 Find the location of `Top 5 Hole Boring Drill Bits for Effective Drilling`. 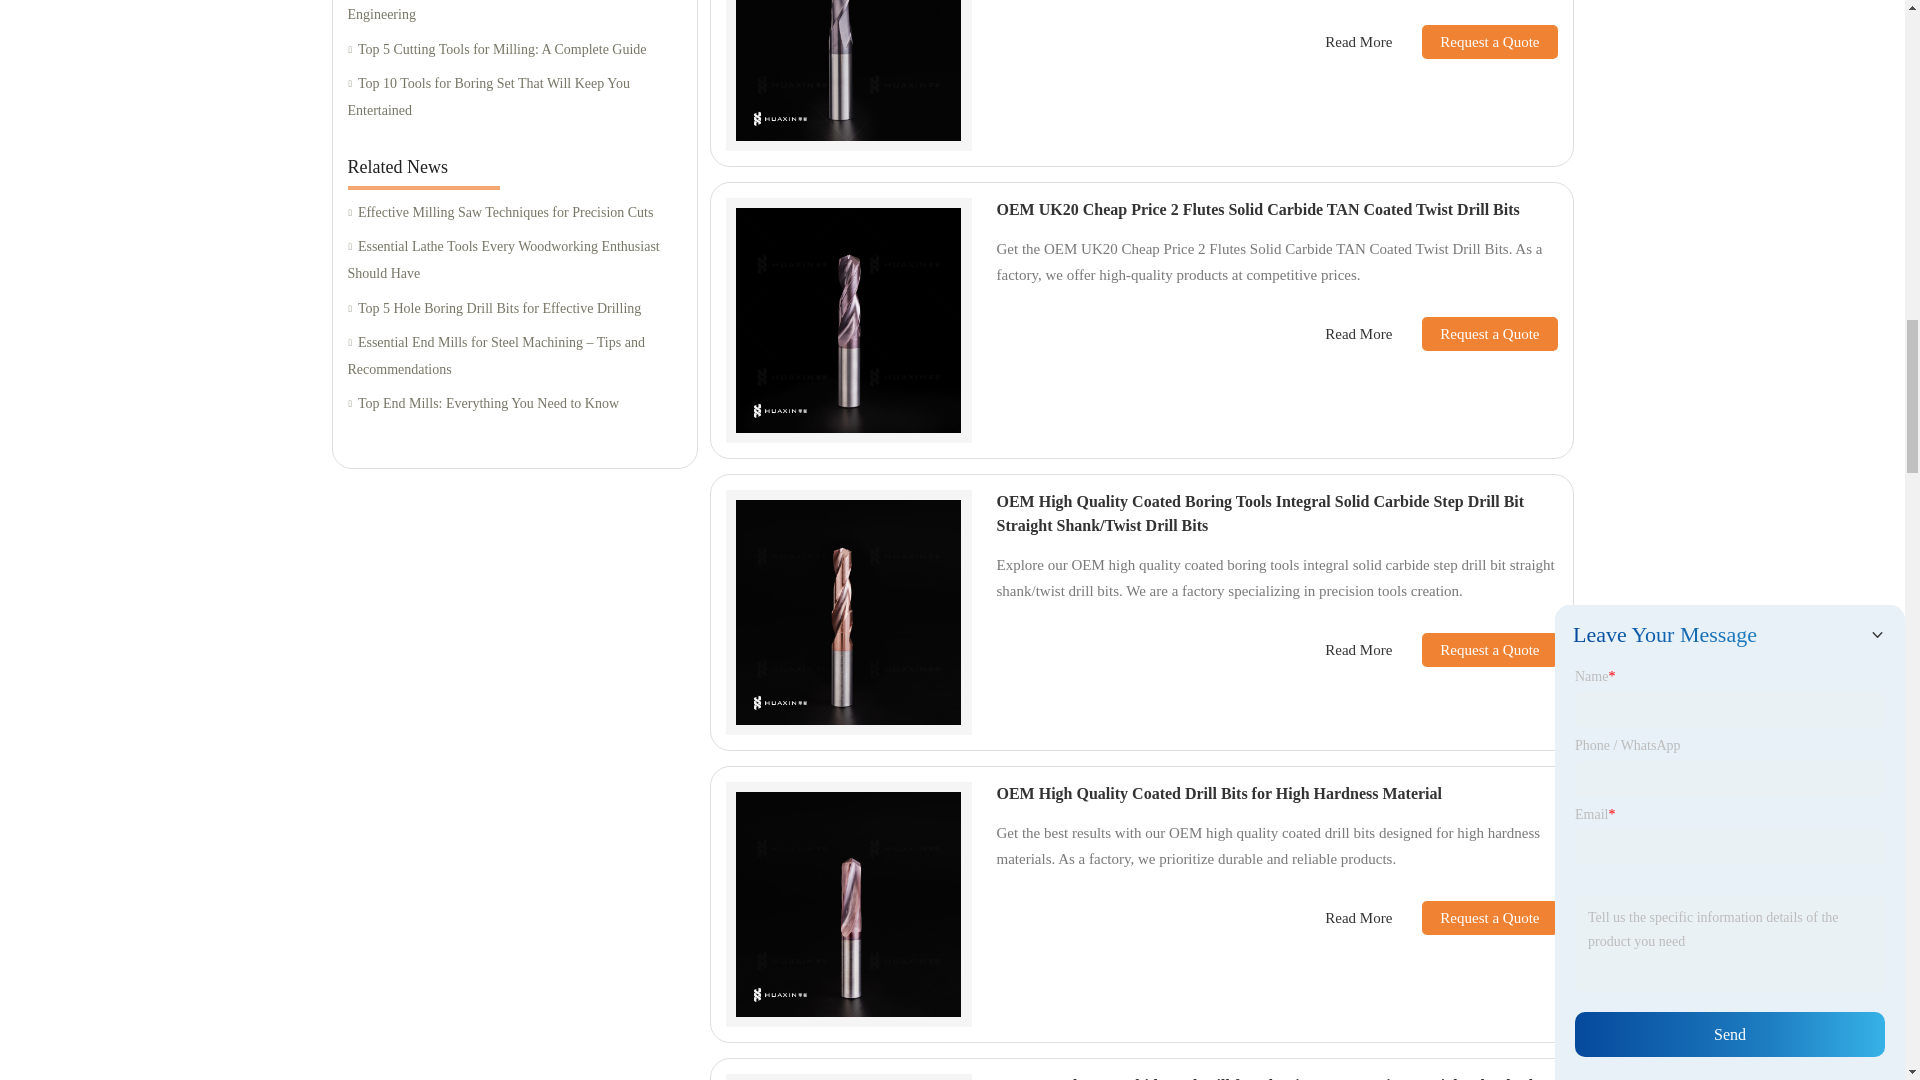

Top 5 Hole Boring Drill Bits for Effective Drilling is located at coordinates (514, 308).